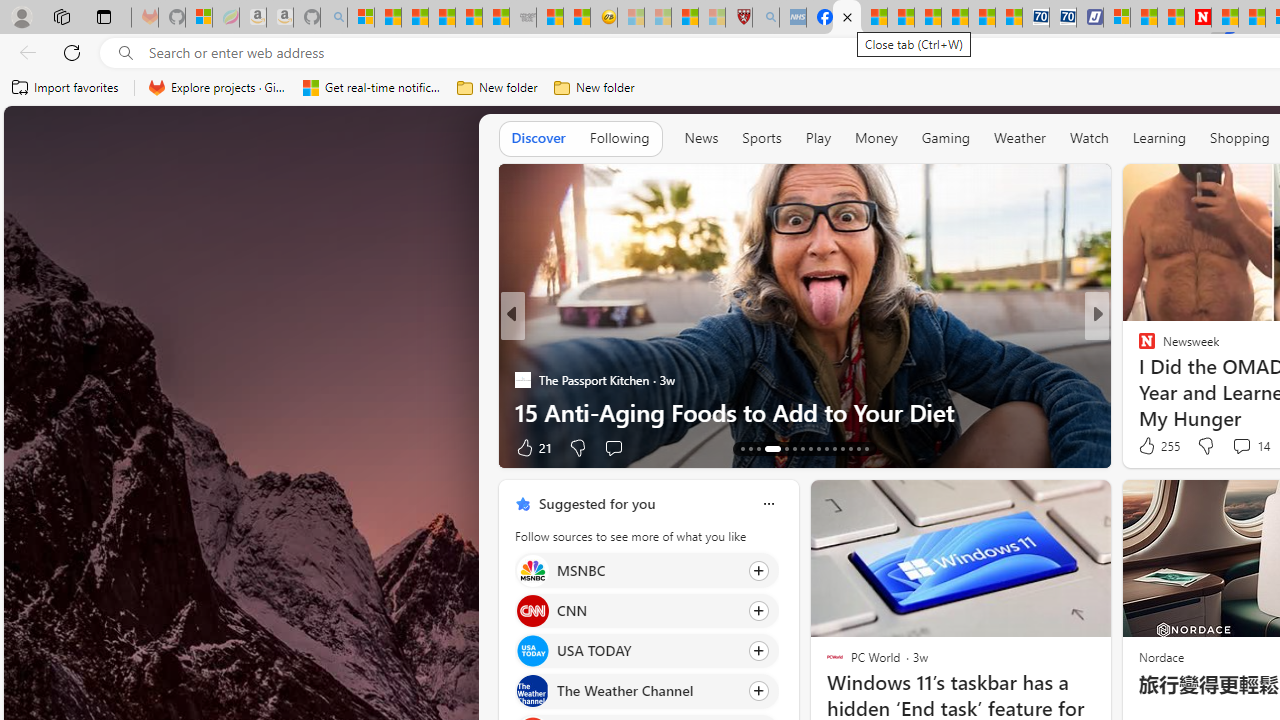 The image size is (1280, 720). Describe the element at coordinates (1145, 447) in the screenshot. I see `9 Like` at that location.